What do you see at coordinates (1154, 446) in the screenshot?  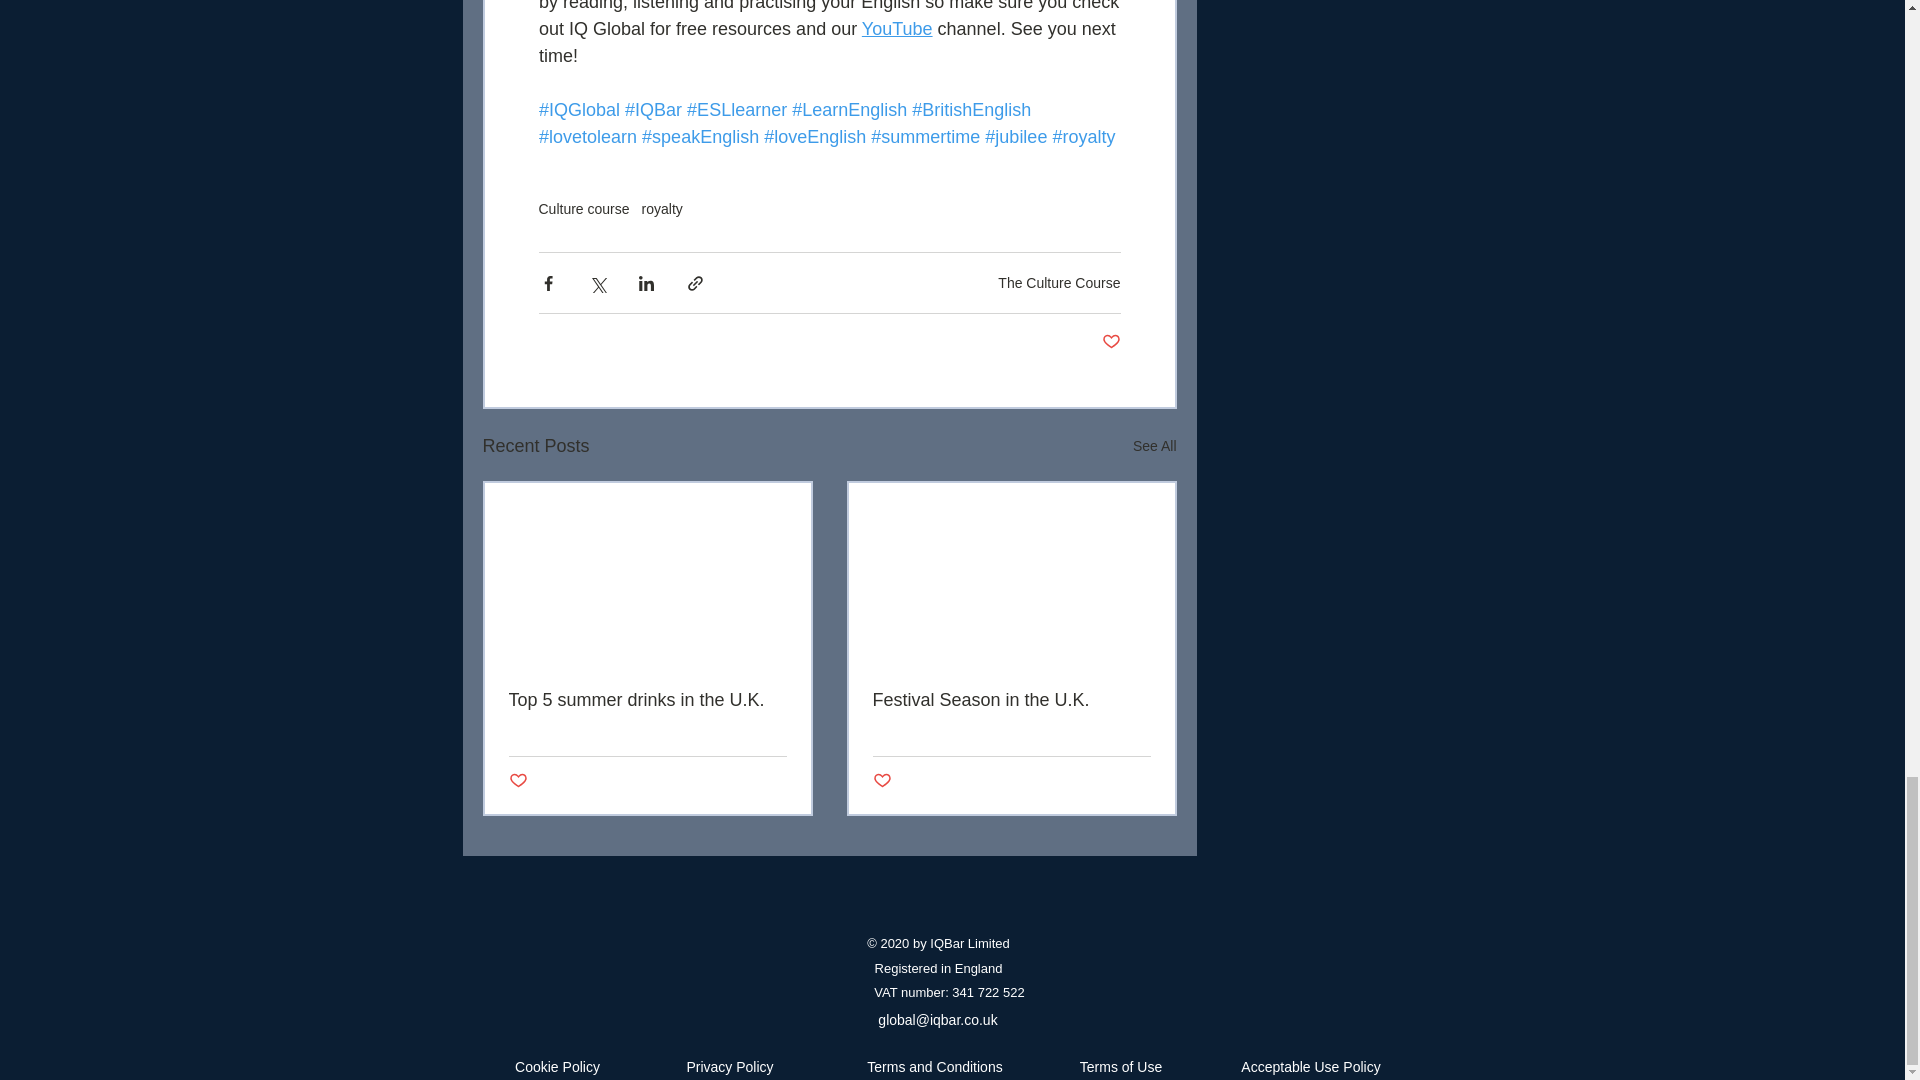 I see `See All` at bounding box center [1154, 446].